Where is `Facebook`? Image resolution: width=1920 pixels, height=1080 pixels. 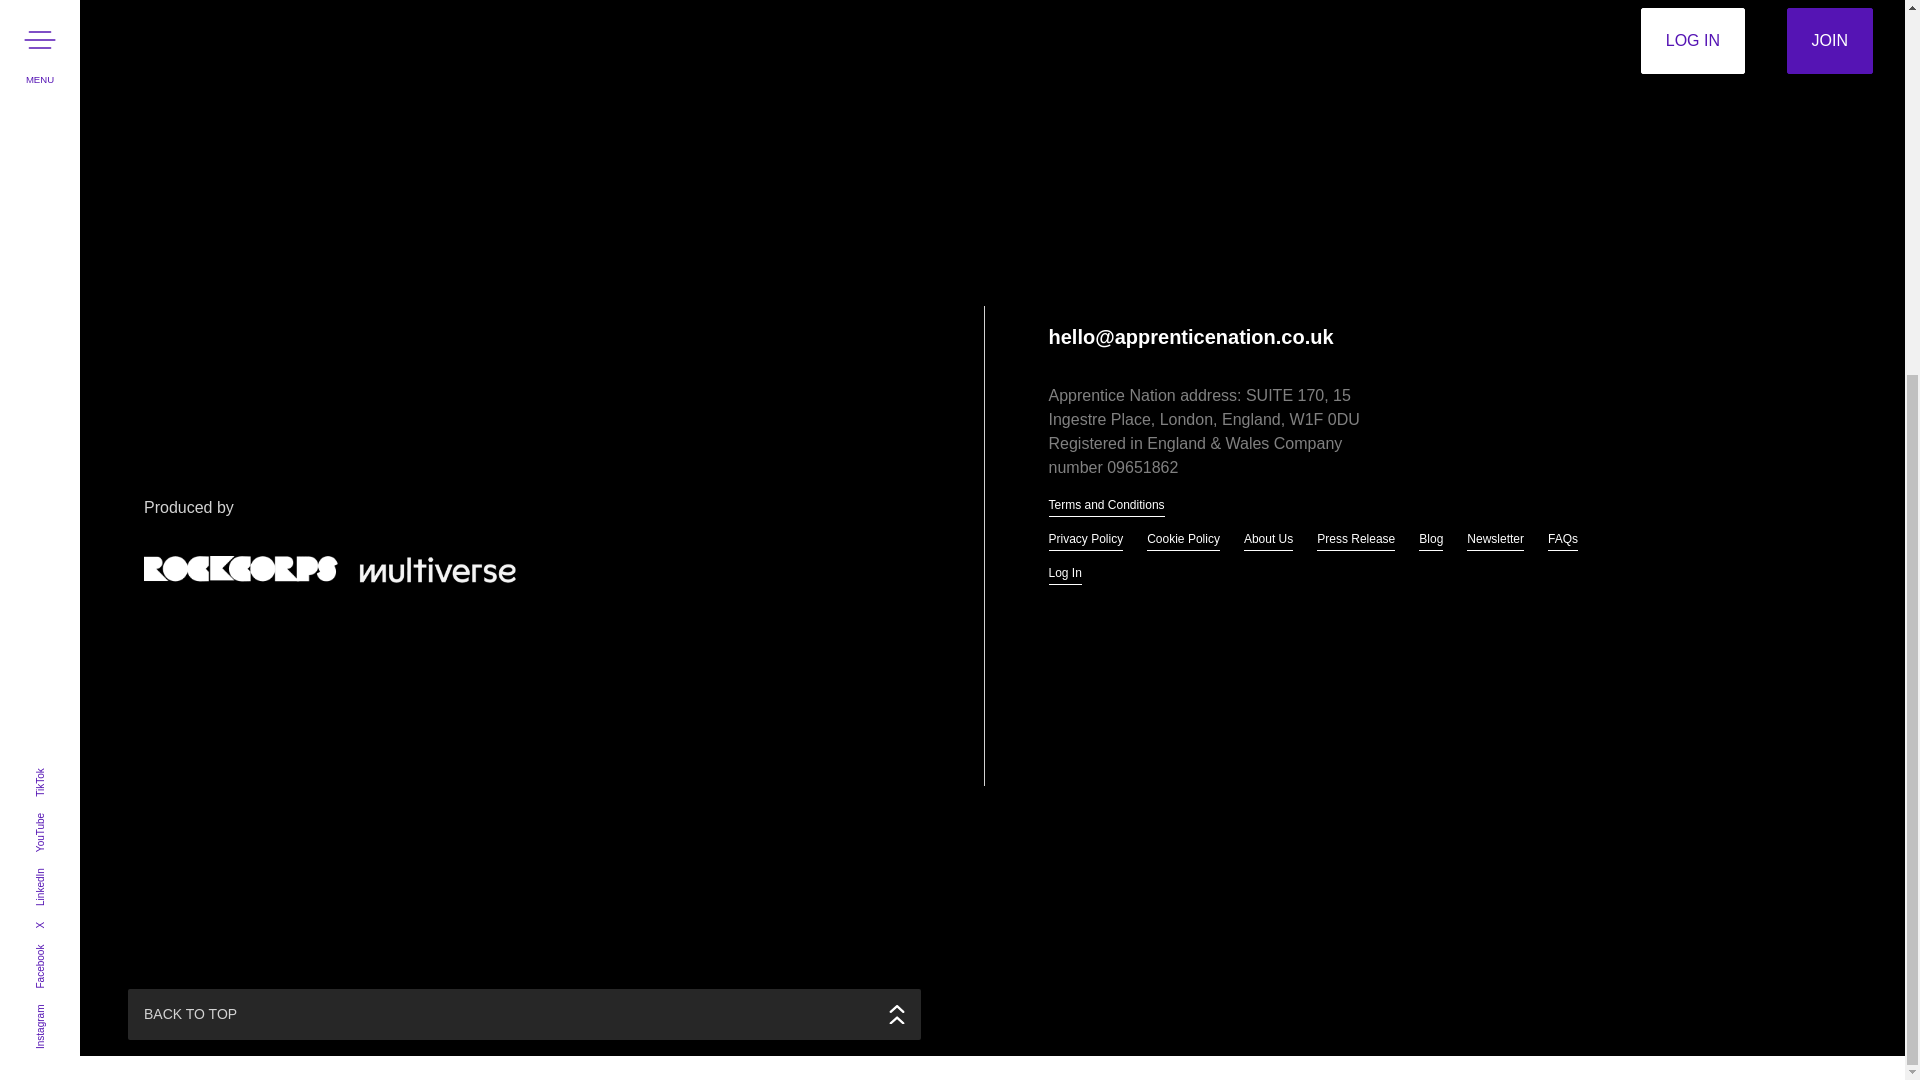
Facebook is located at coordinates (56, 386).